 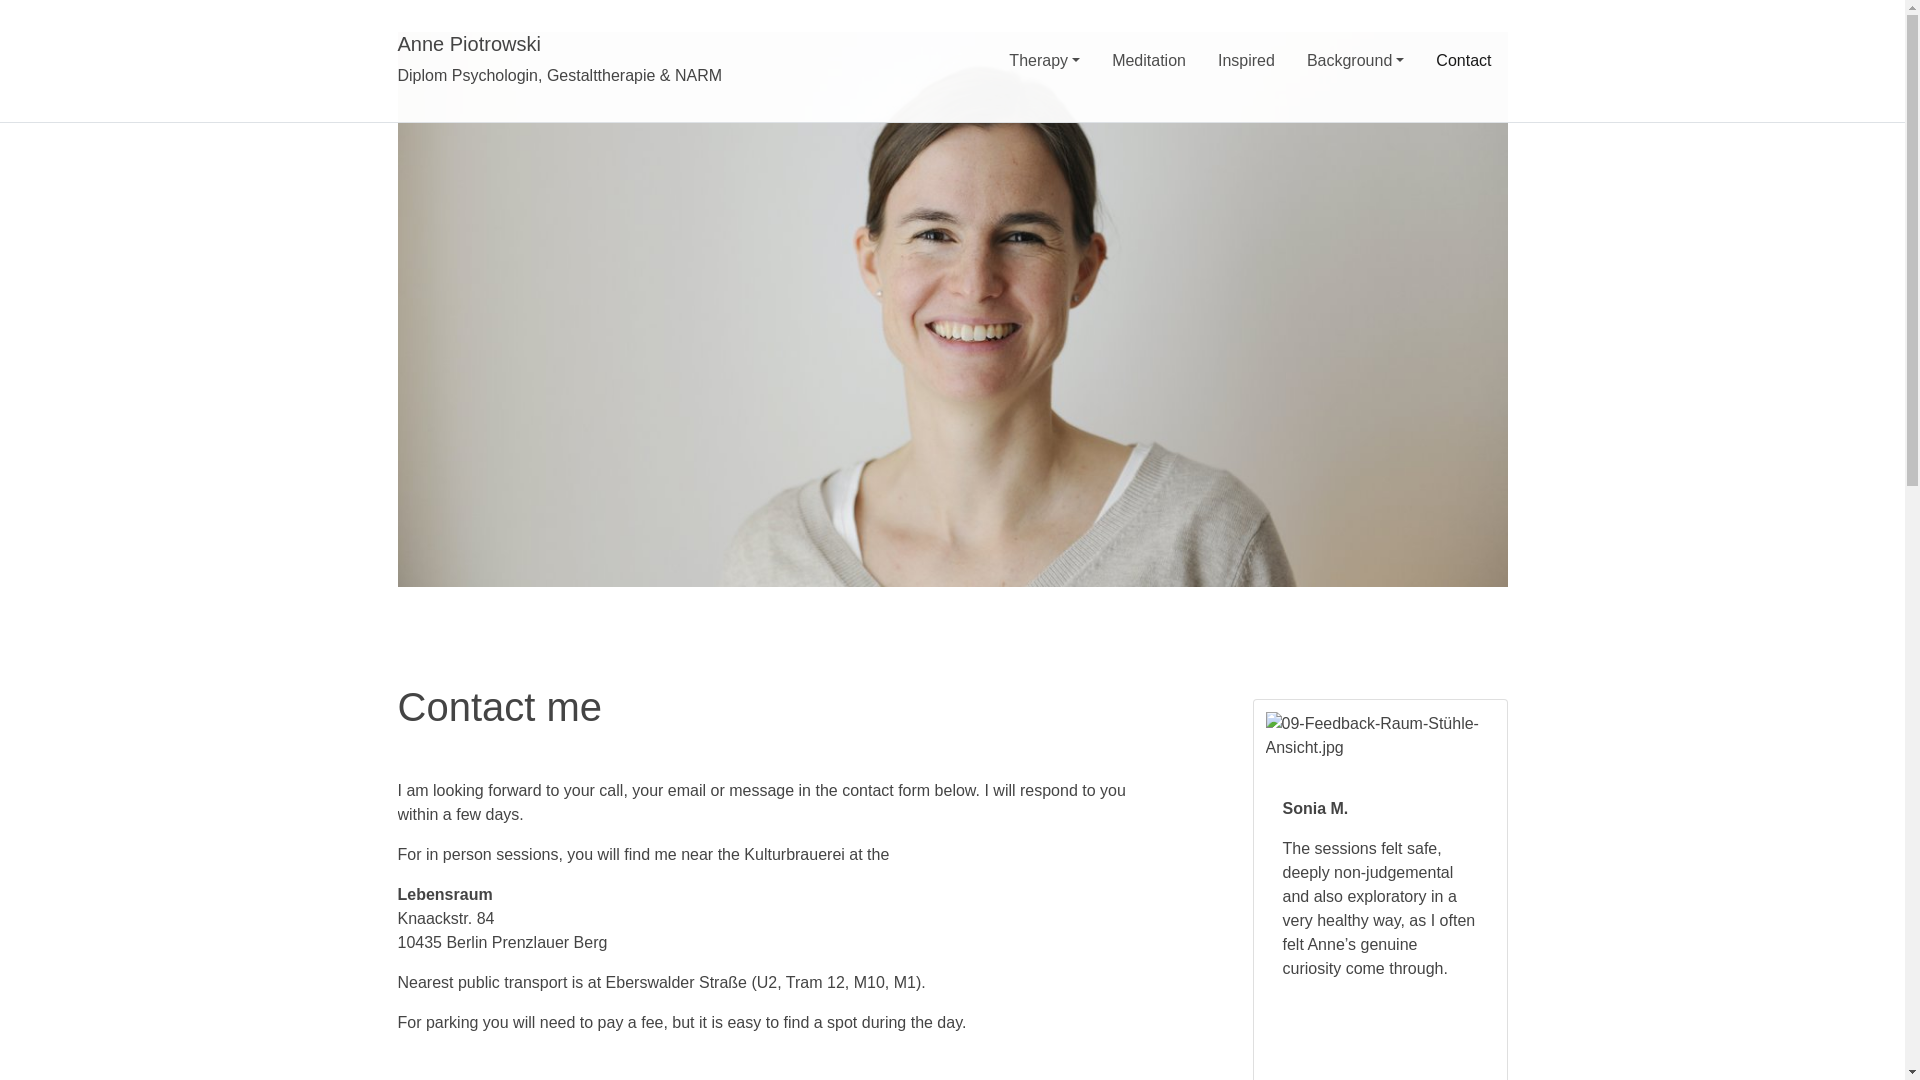 I want to click on Background, so click(x=1355, y=61).